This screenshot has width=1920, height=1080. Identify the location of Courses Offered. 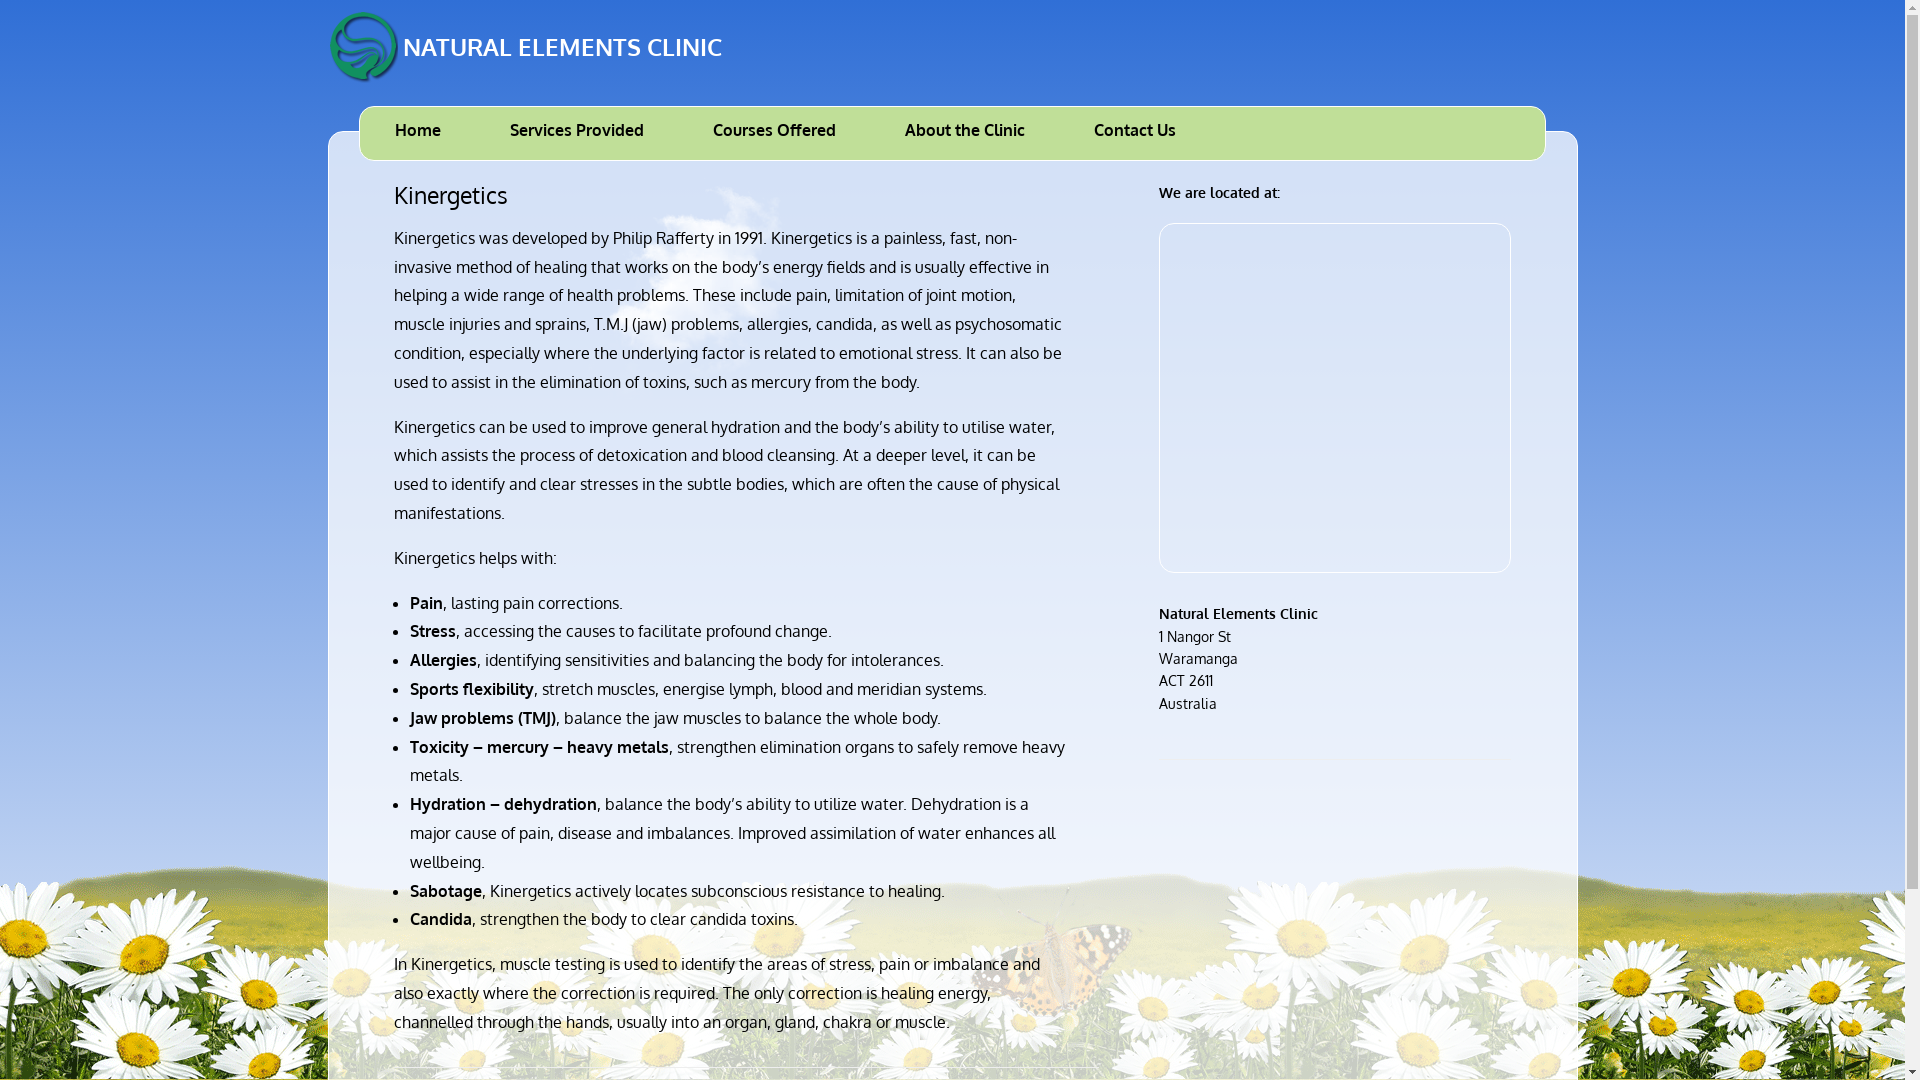
(774, 134).